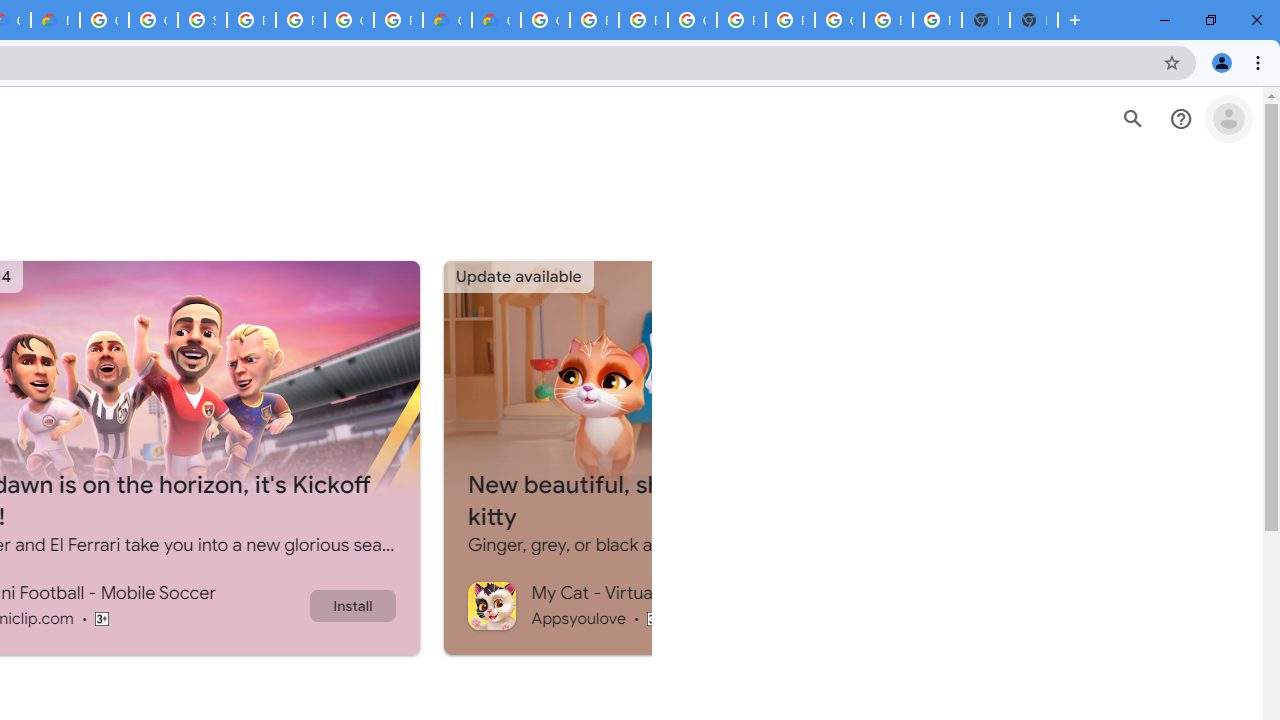 The width and height of the screenshot is (1280, 720). I want to click on New Tab, so click(1034, 20).